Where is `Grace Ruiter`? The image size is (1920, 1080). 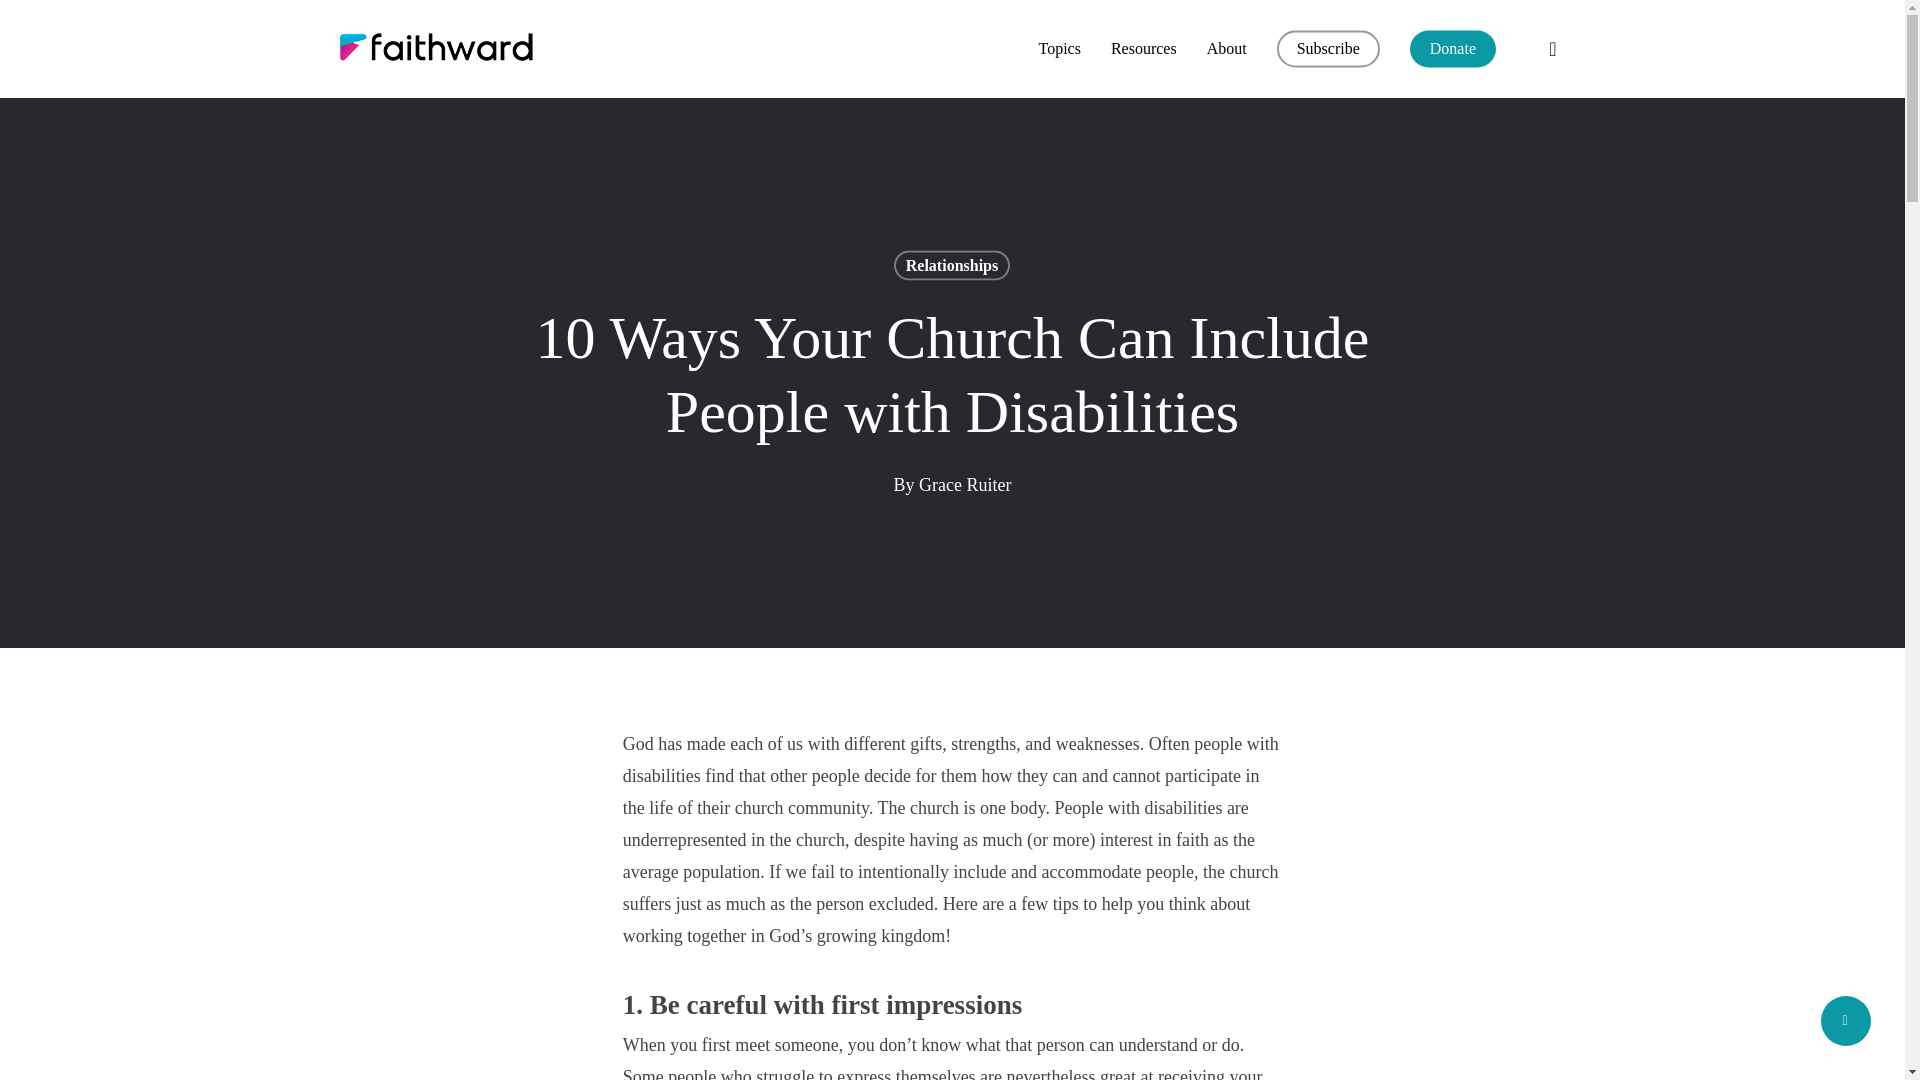
Grace Ruiter is located at coordinates (965, 484).